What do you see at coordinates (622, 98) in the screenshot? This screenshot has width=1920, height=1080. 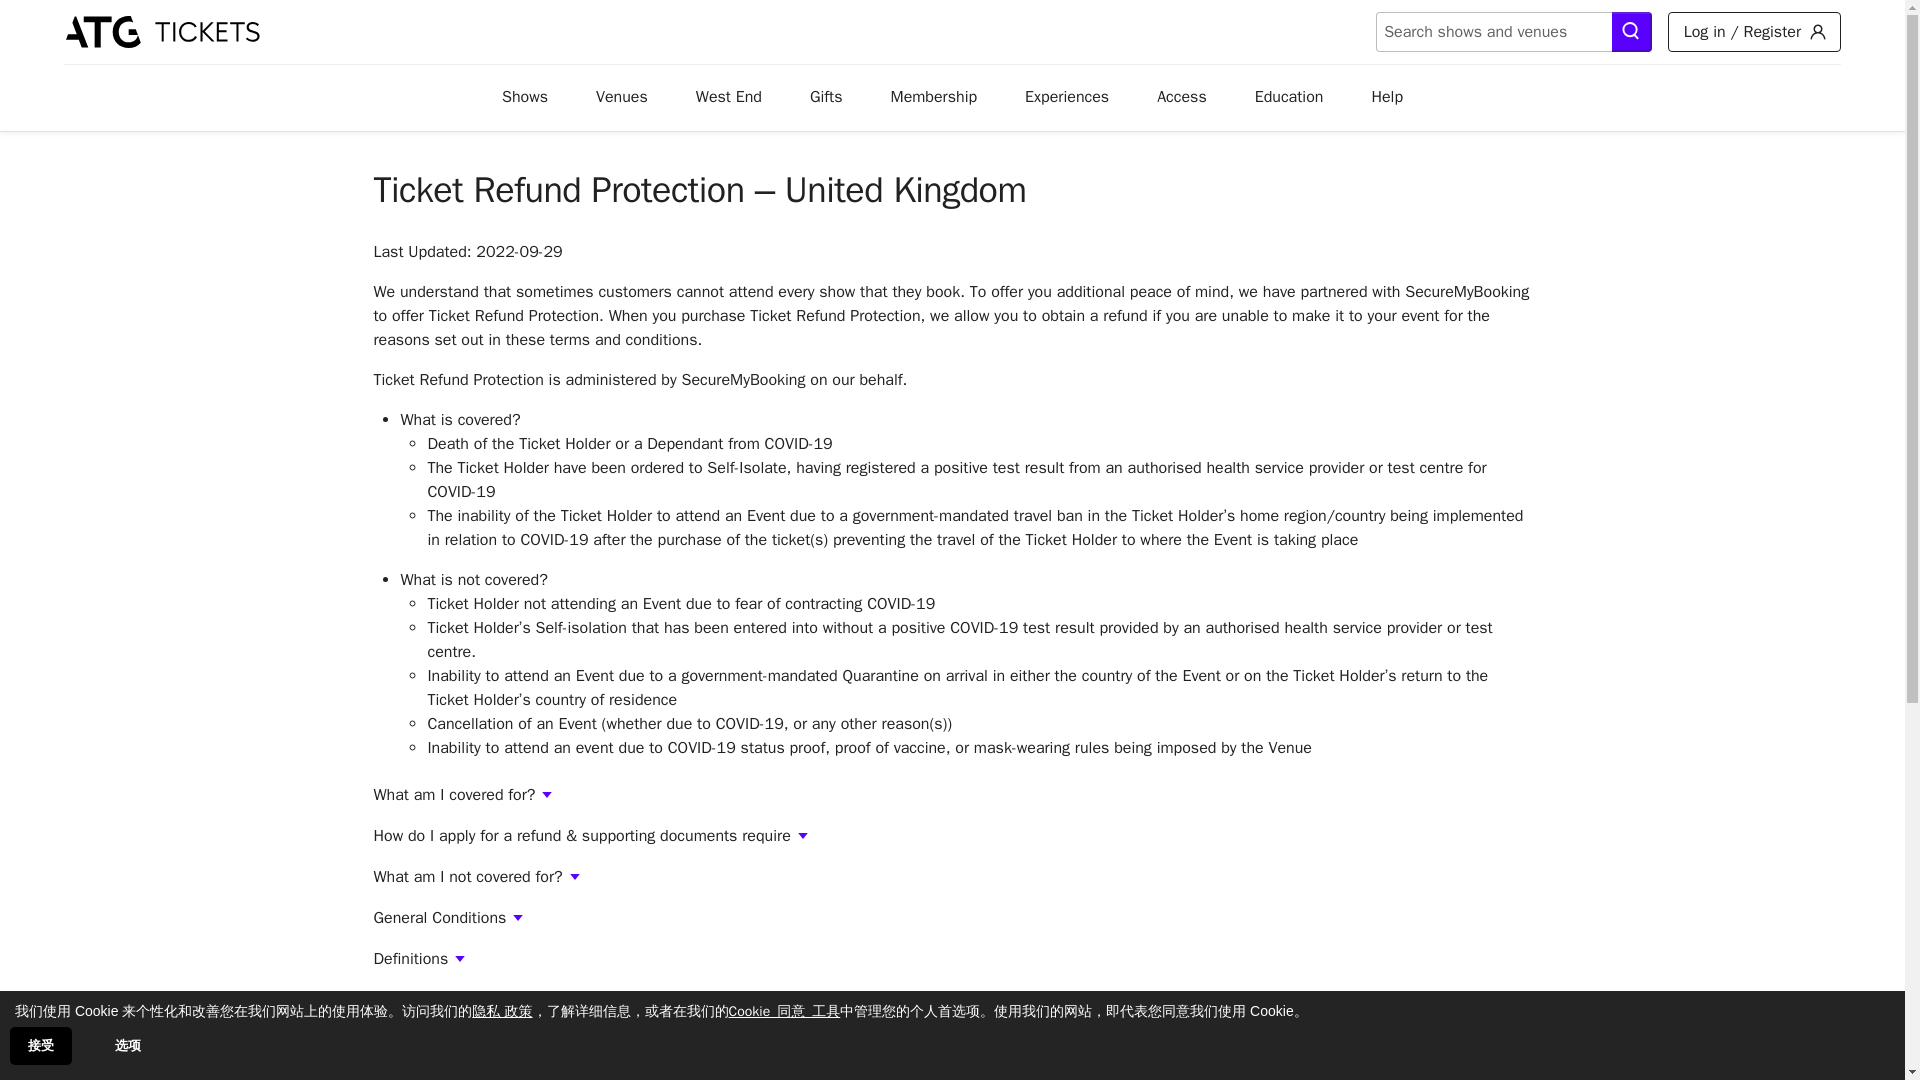 I see `Venues` at bounding box center [622, 98].